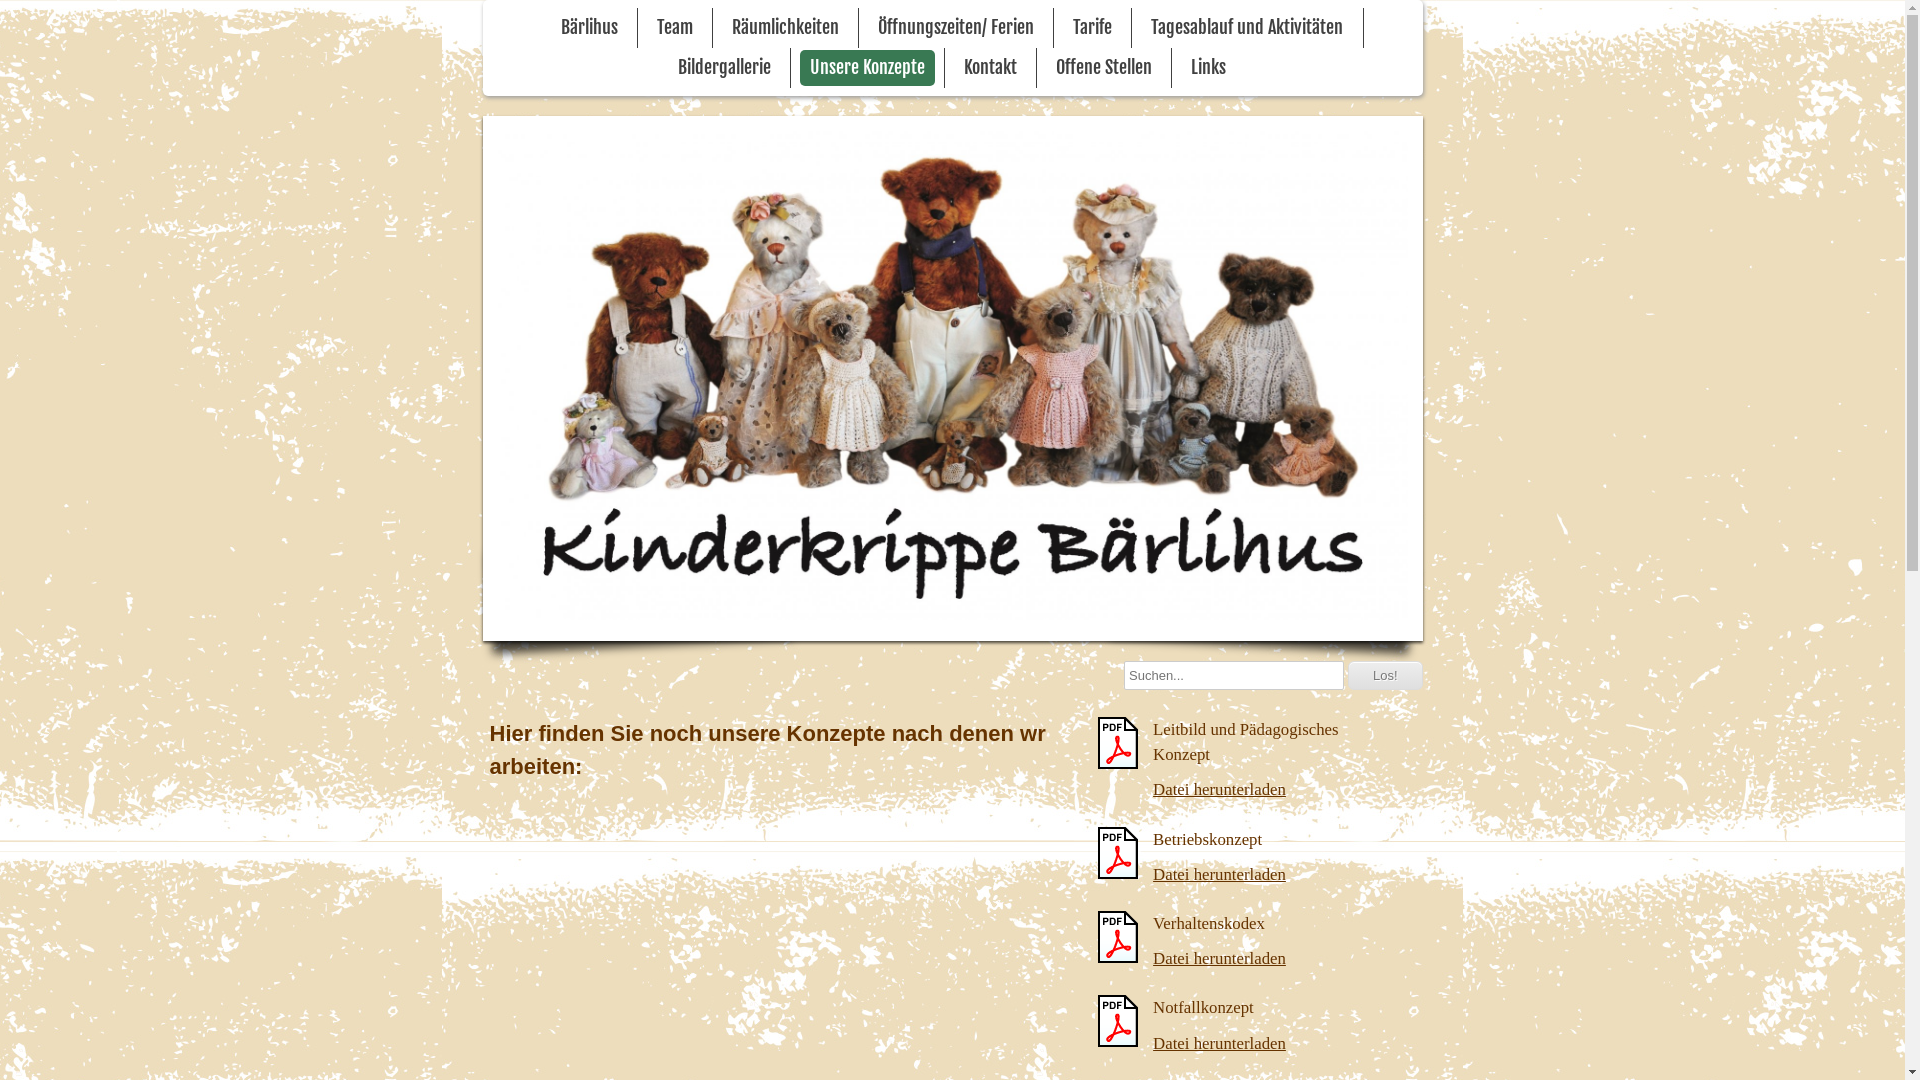 The image size is (1920, 1080). I want to click on Team, so click(675, 28).